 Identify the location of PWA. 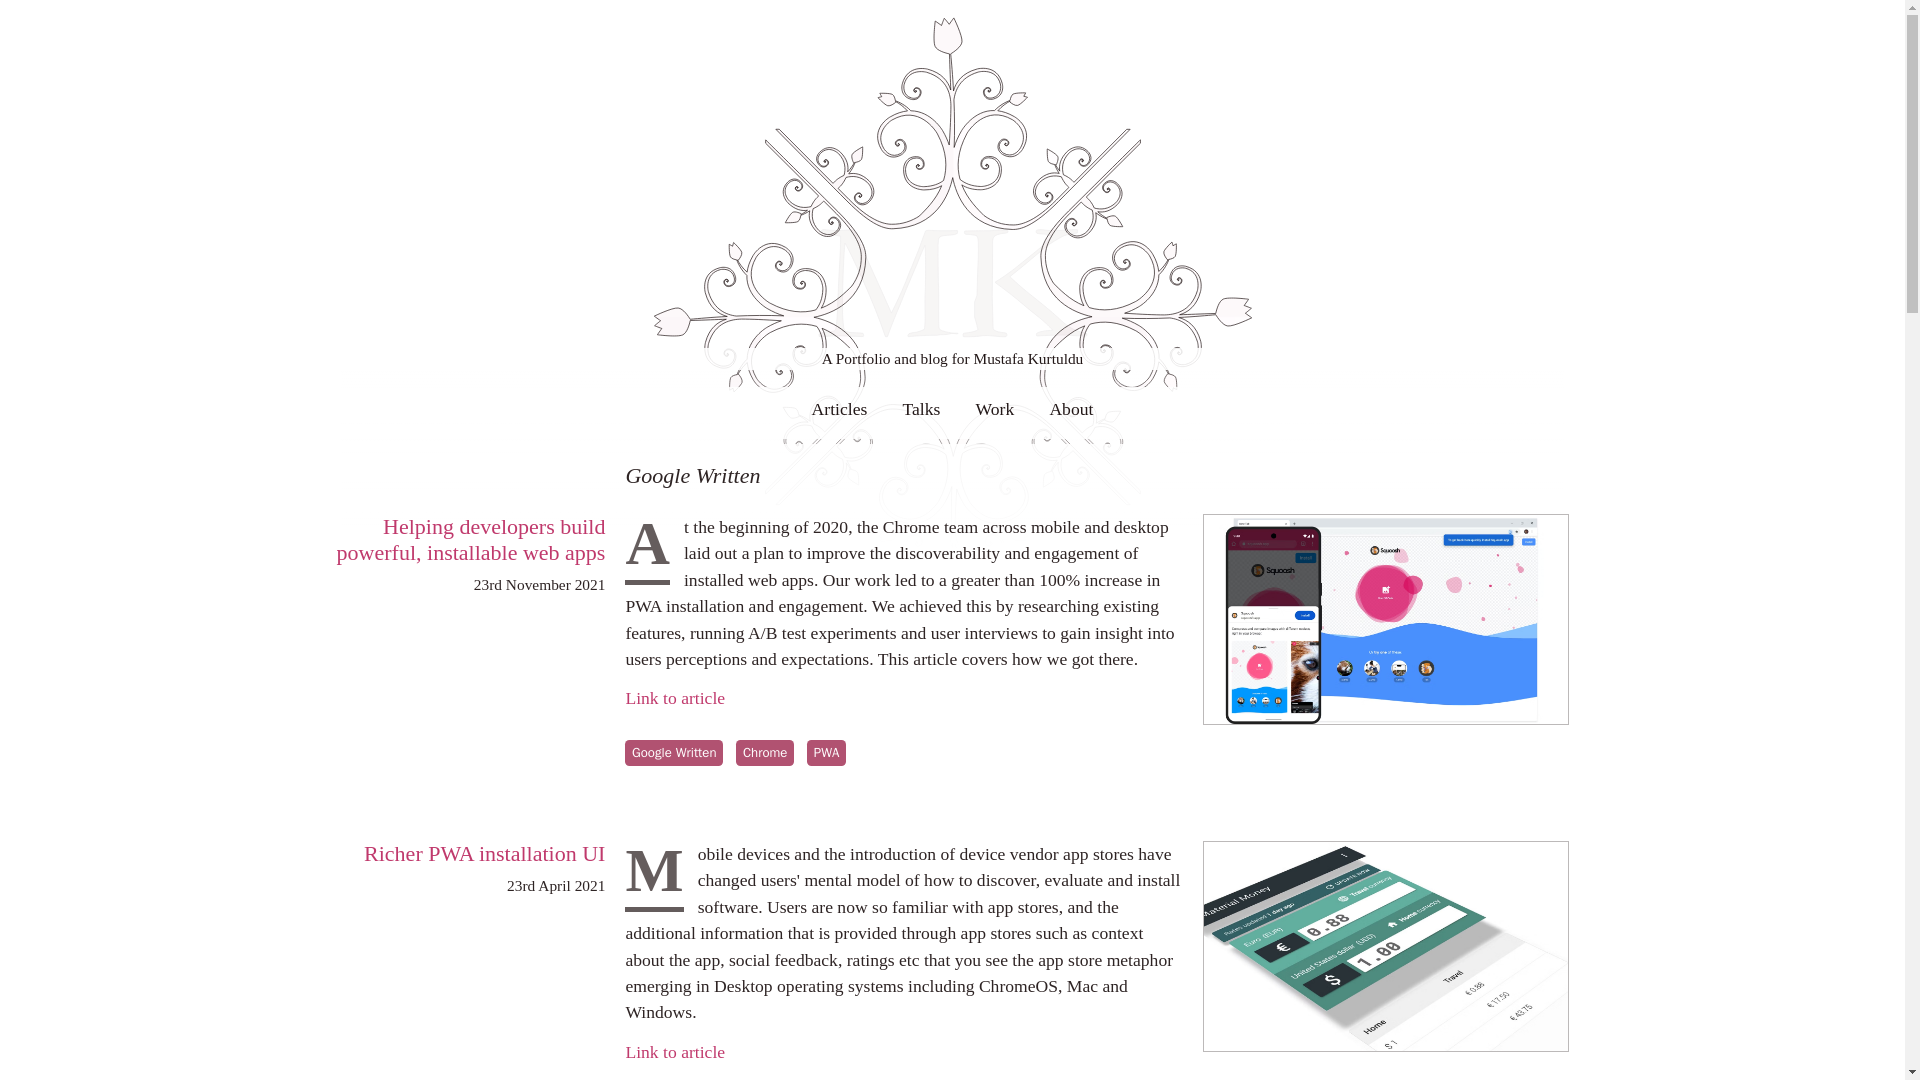
(826, 752).